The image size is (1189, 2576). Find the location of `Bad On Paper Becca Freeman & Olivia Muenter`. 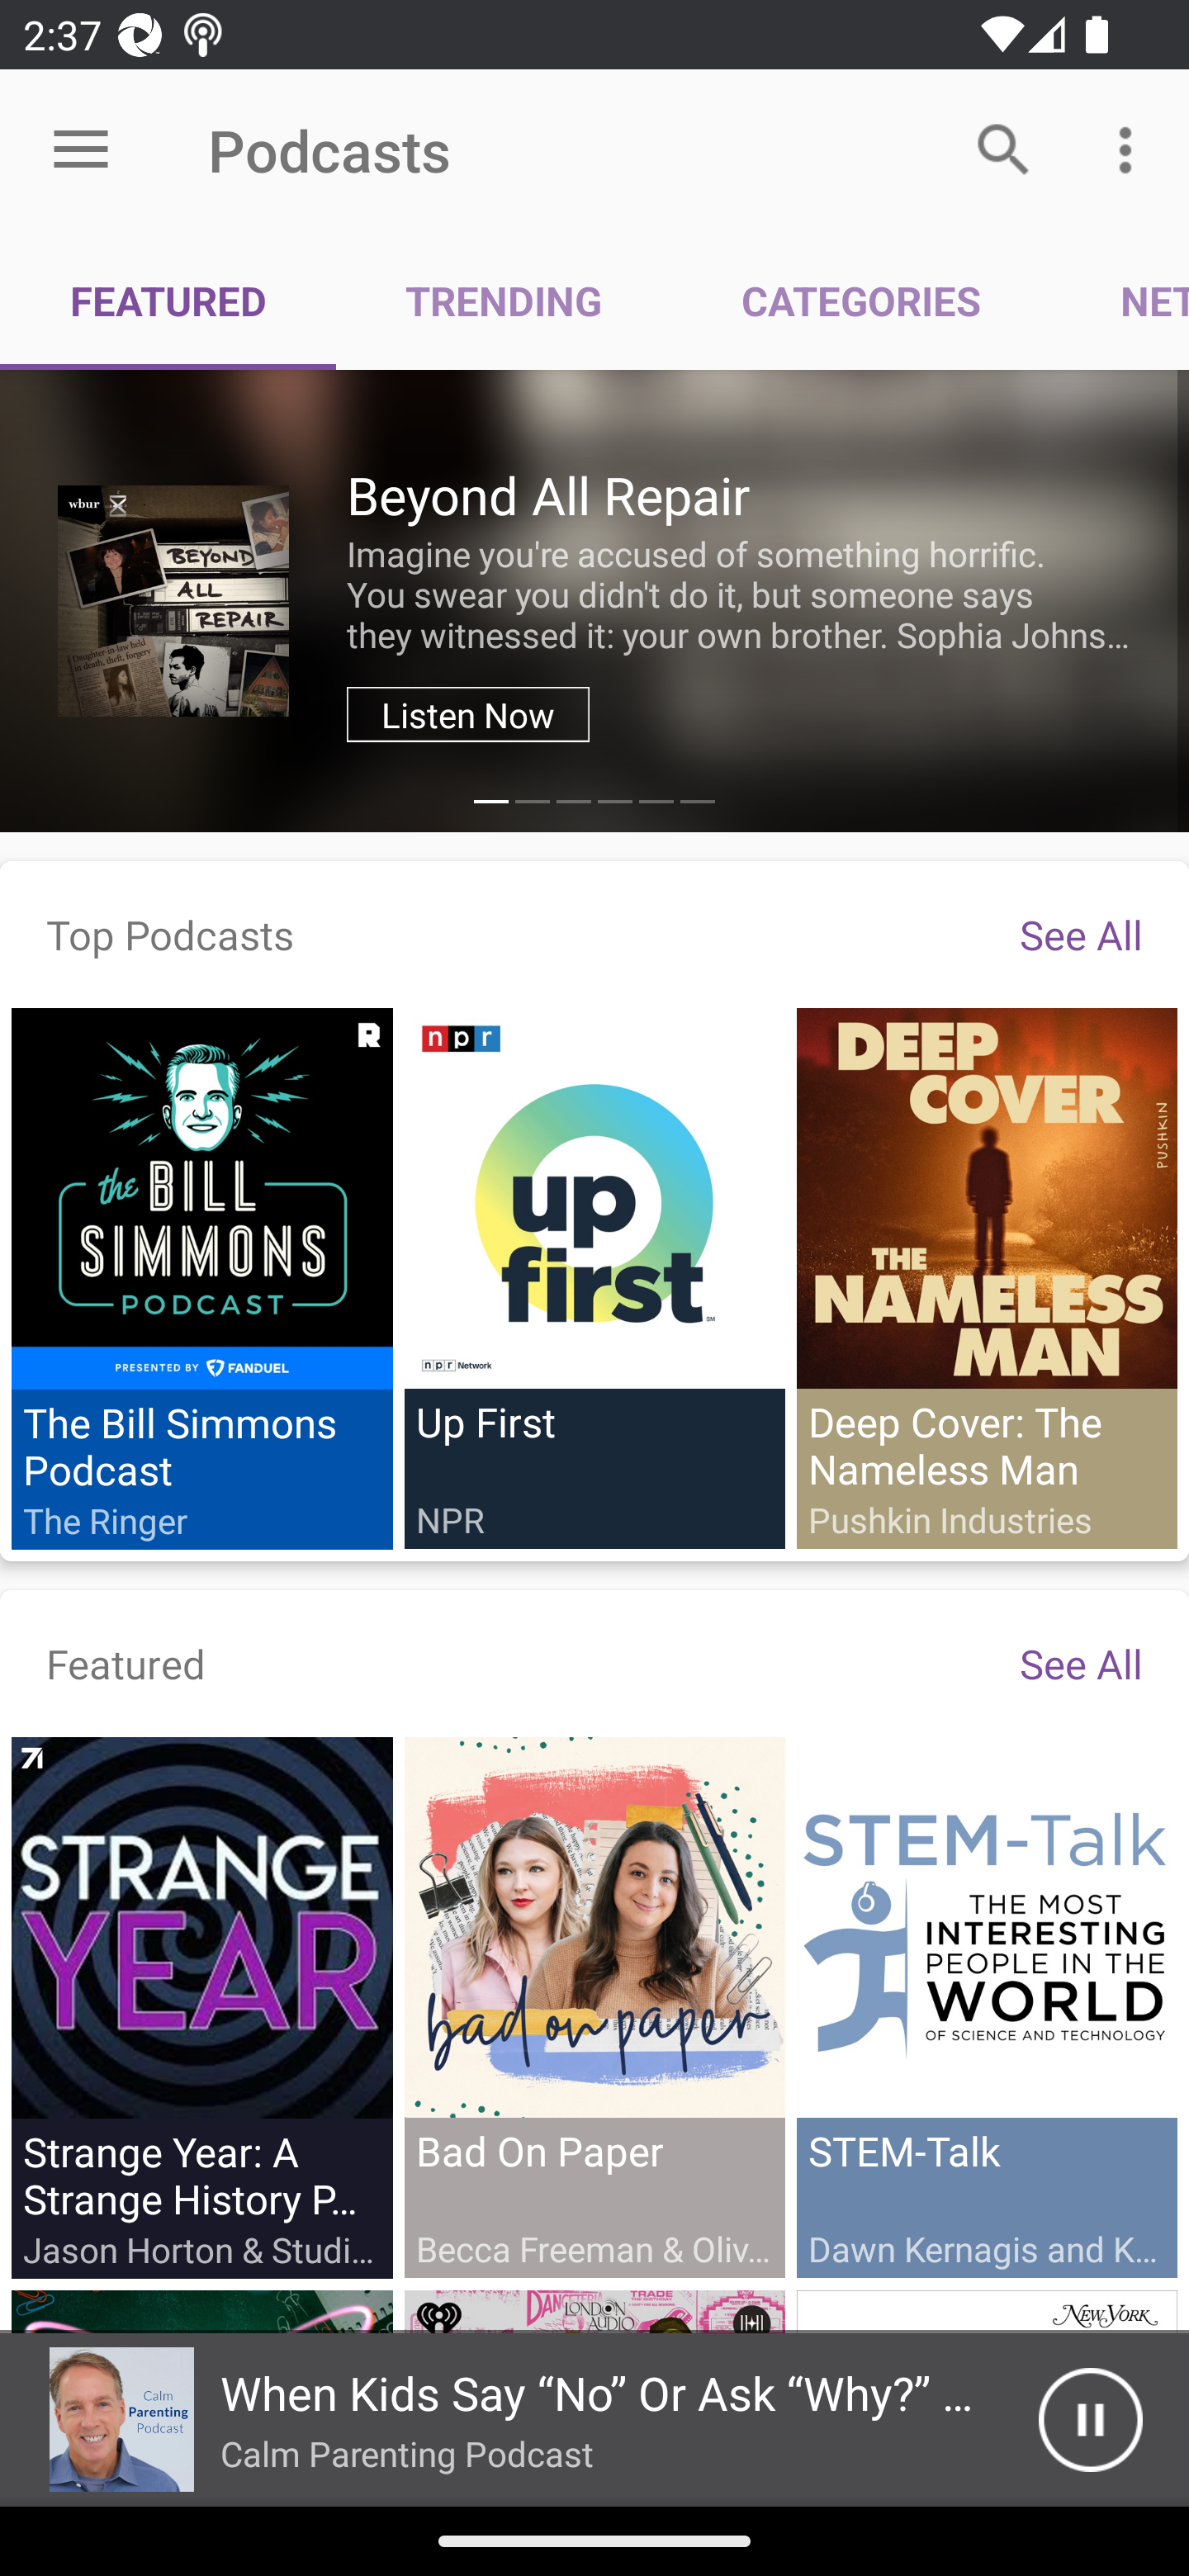

Bad On Paper Becca Freeman & Olivia Muenter is located at coordinates (594, 2006).